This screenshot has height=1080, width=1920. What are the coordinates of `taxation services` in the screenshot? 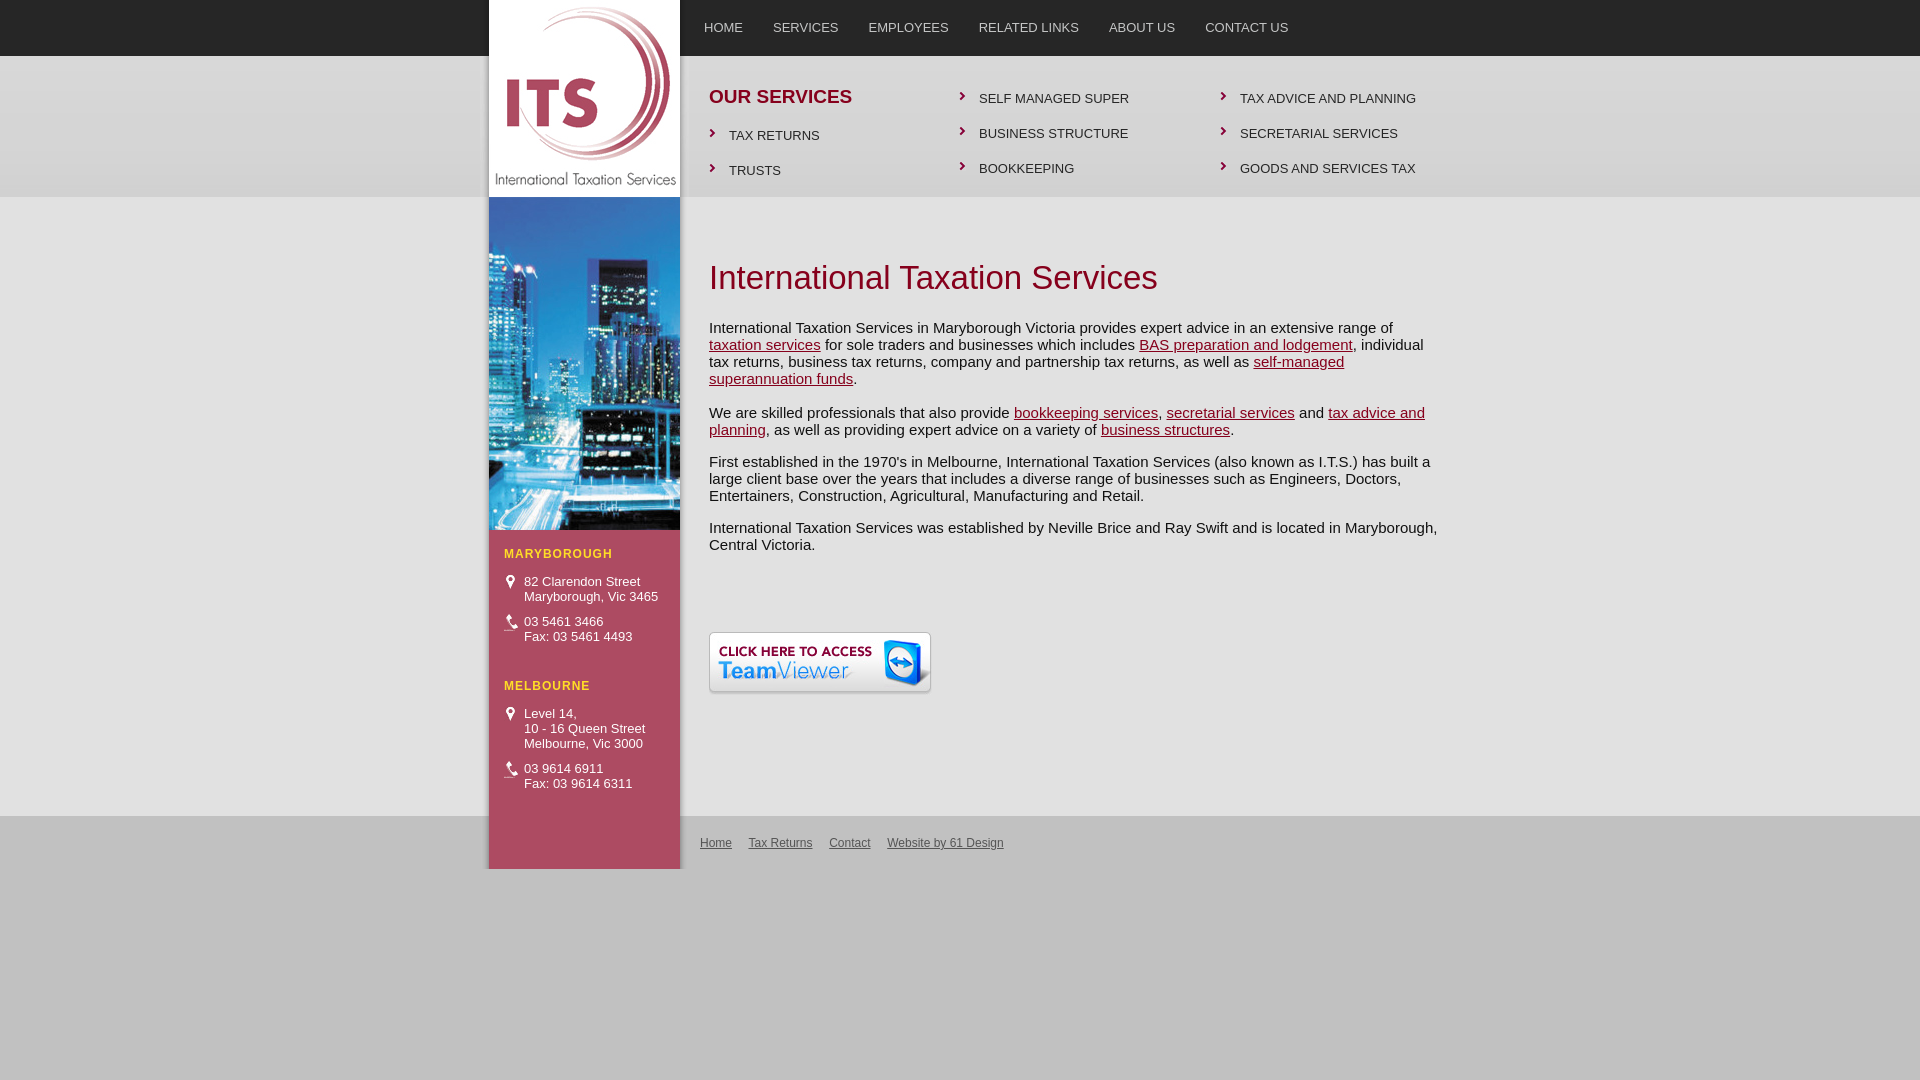 It's located at (765, 344).